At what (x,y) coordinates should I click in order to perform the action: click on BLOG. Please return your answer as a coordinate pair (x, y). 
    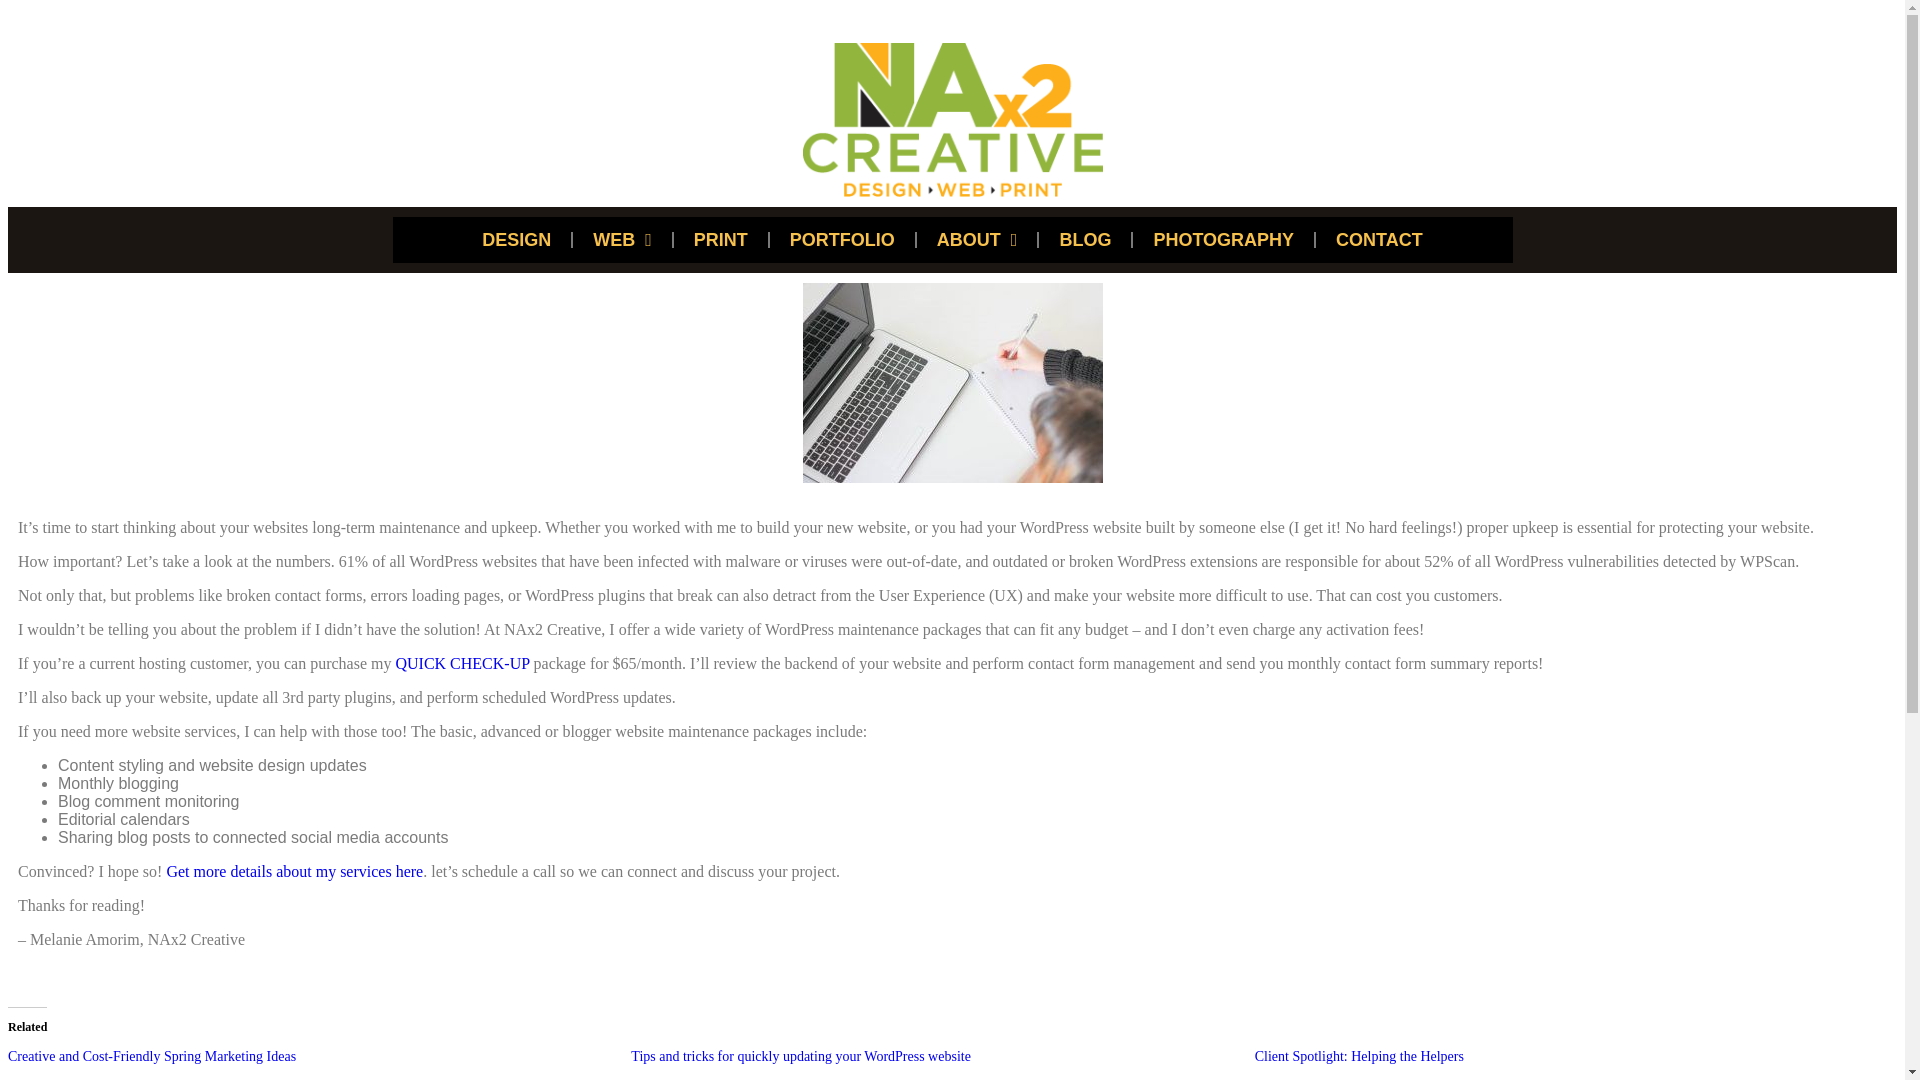
    Looking at the image, I should click on (1084, 240).